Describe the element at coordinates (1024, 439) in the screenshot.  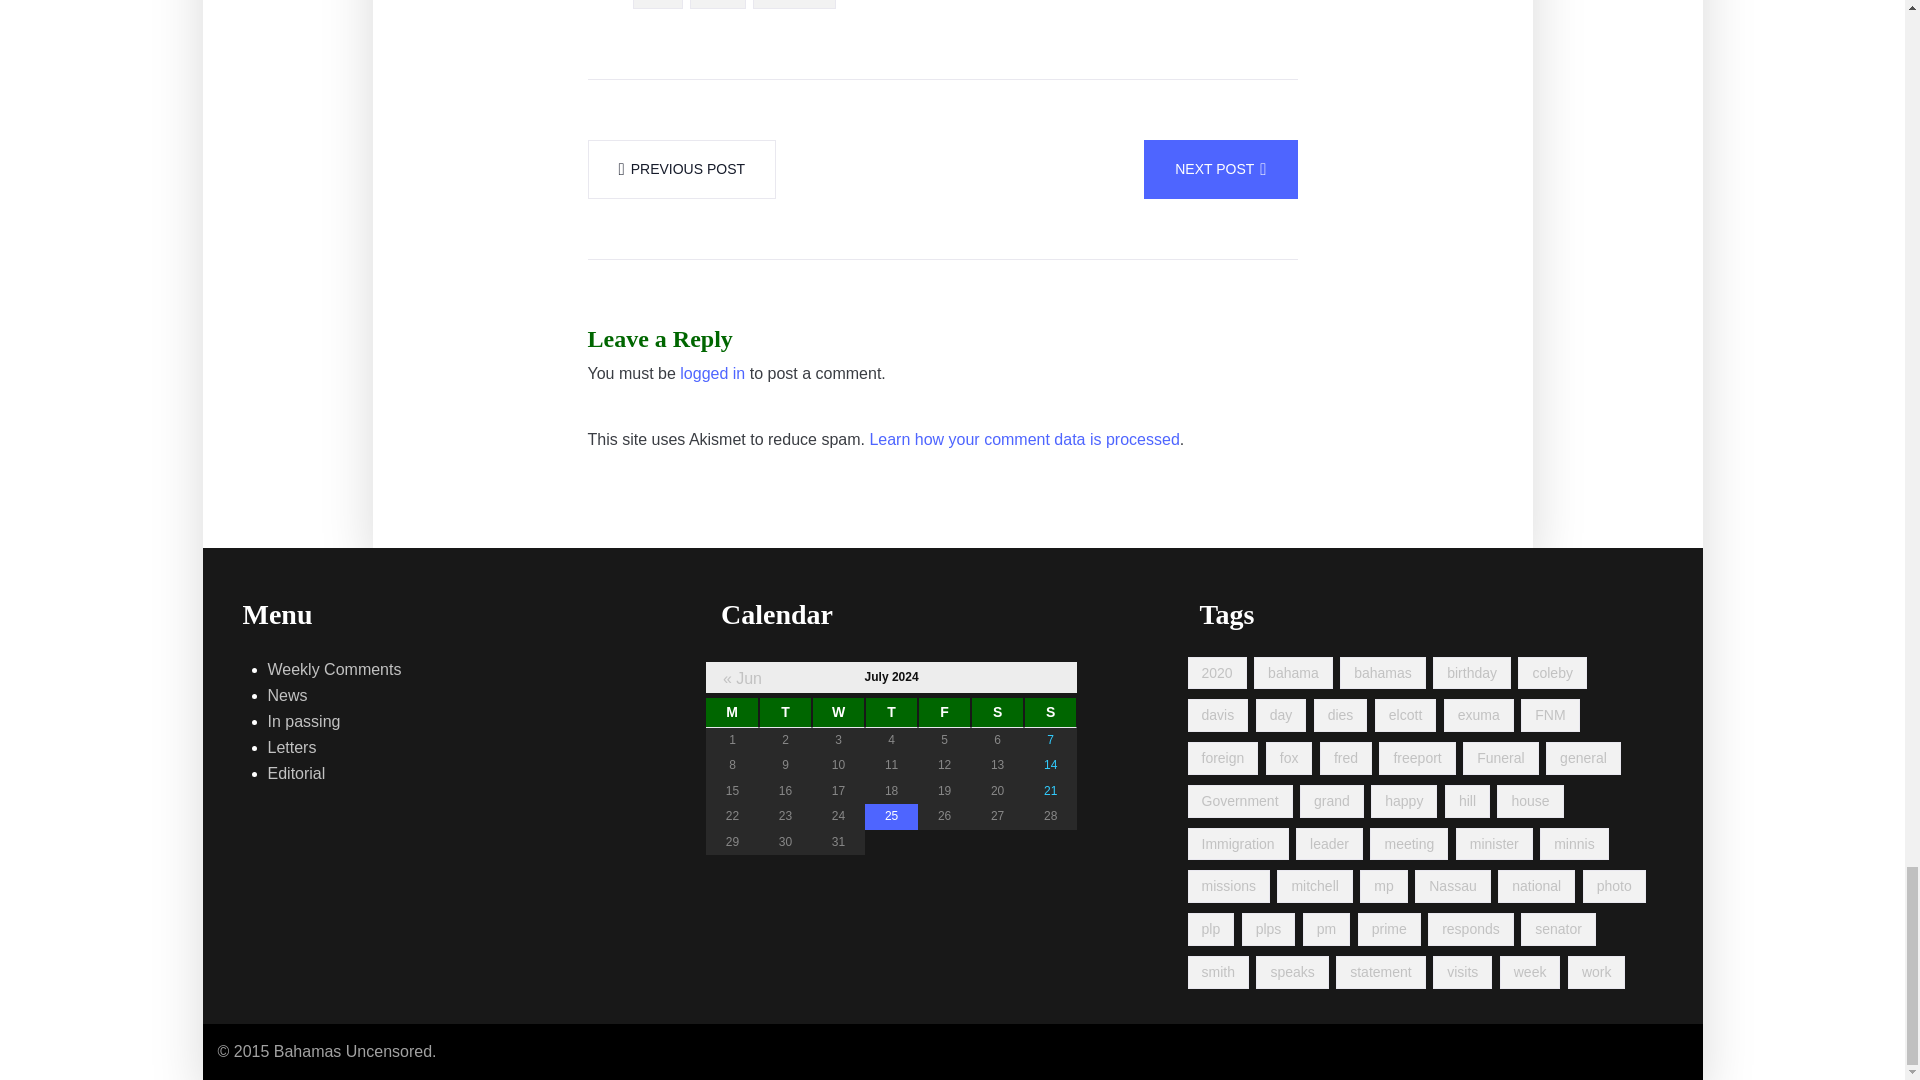
I see `Learn how your comment data is processed` at that location.